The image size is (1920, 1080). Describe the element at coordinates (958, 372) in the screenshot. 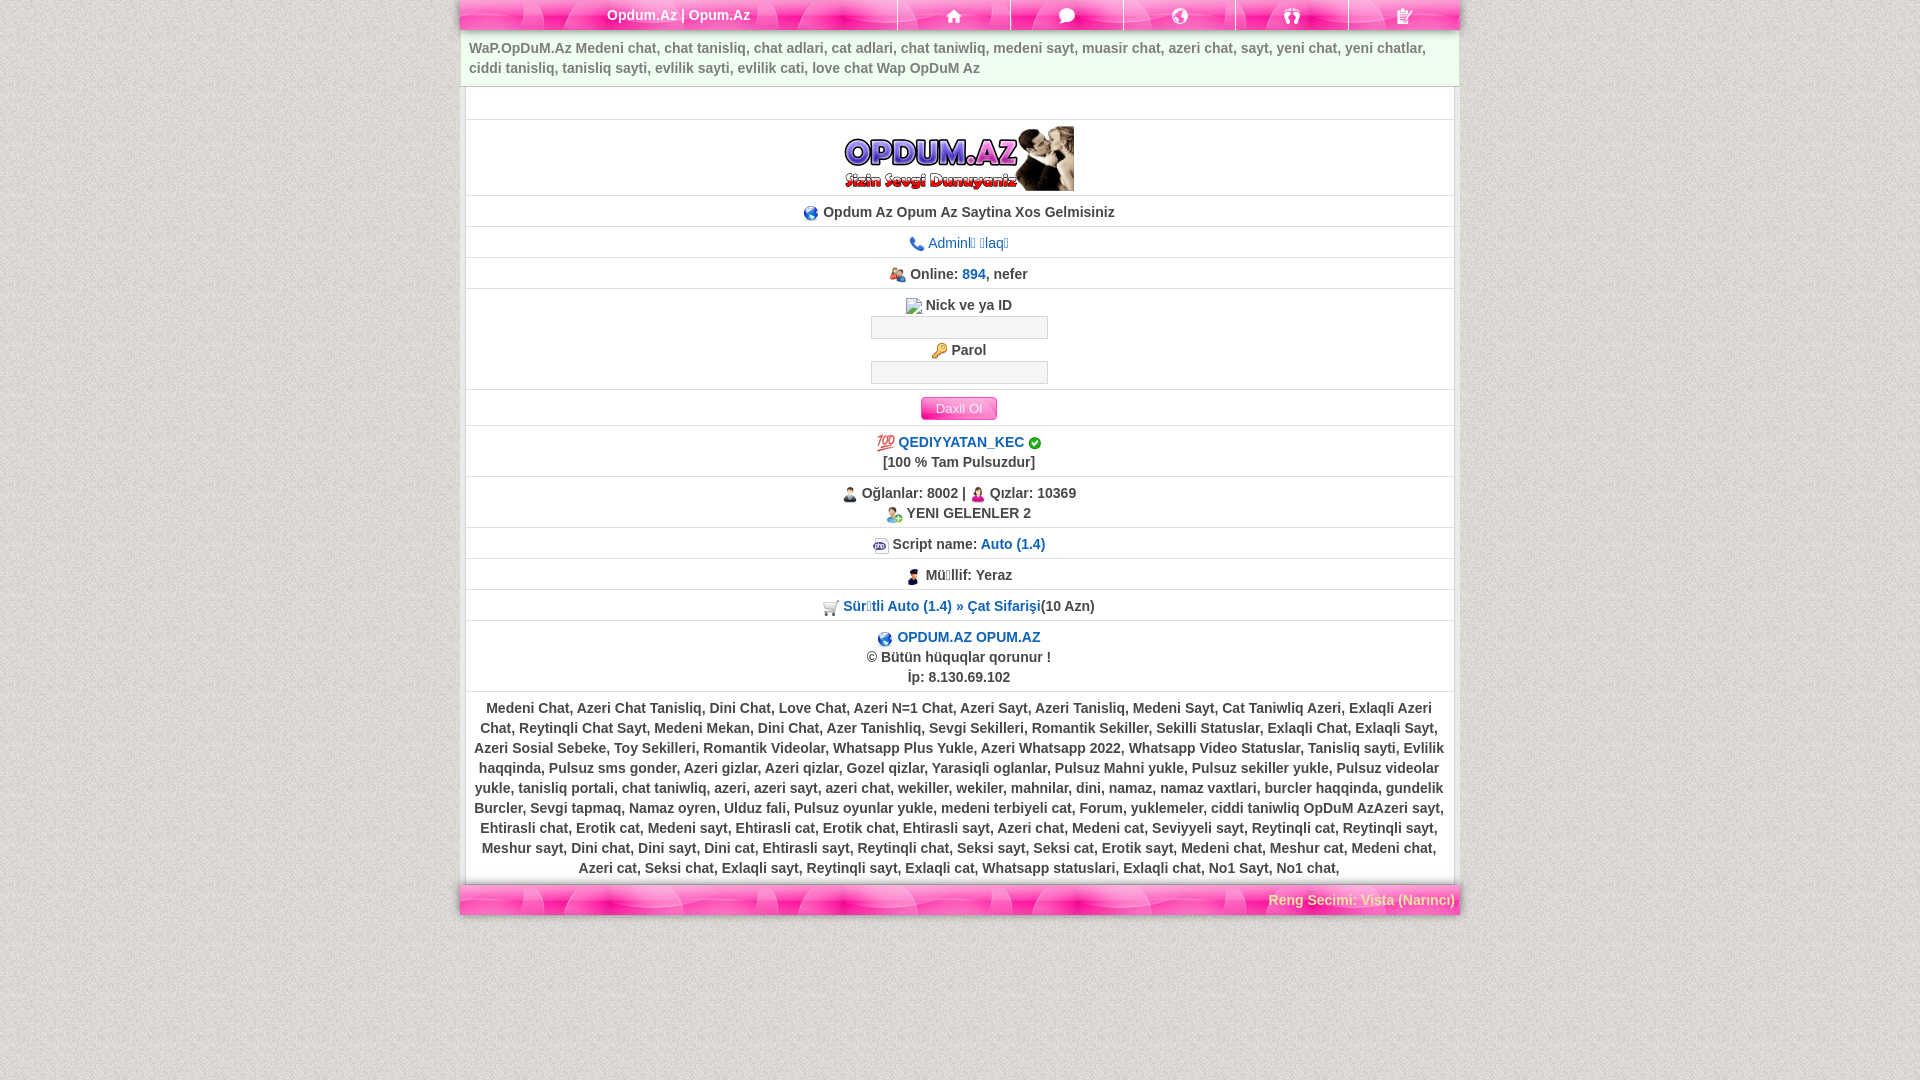

I see `Parol` at that location.